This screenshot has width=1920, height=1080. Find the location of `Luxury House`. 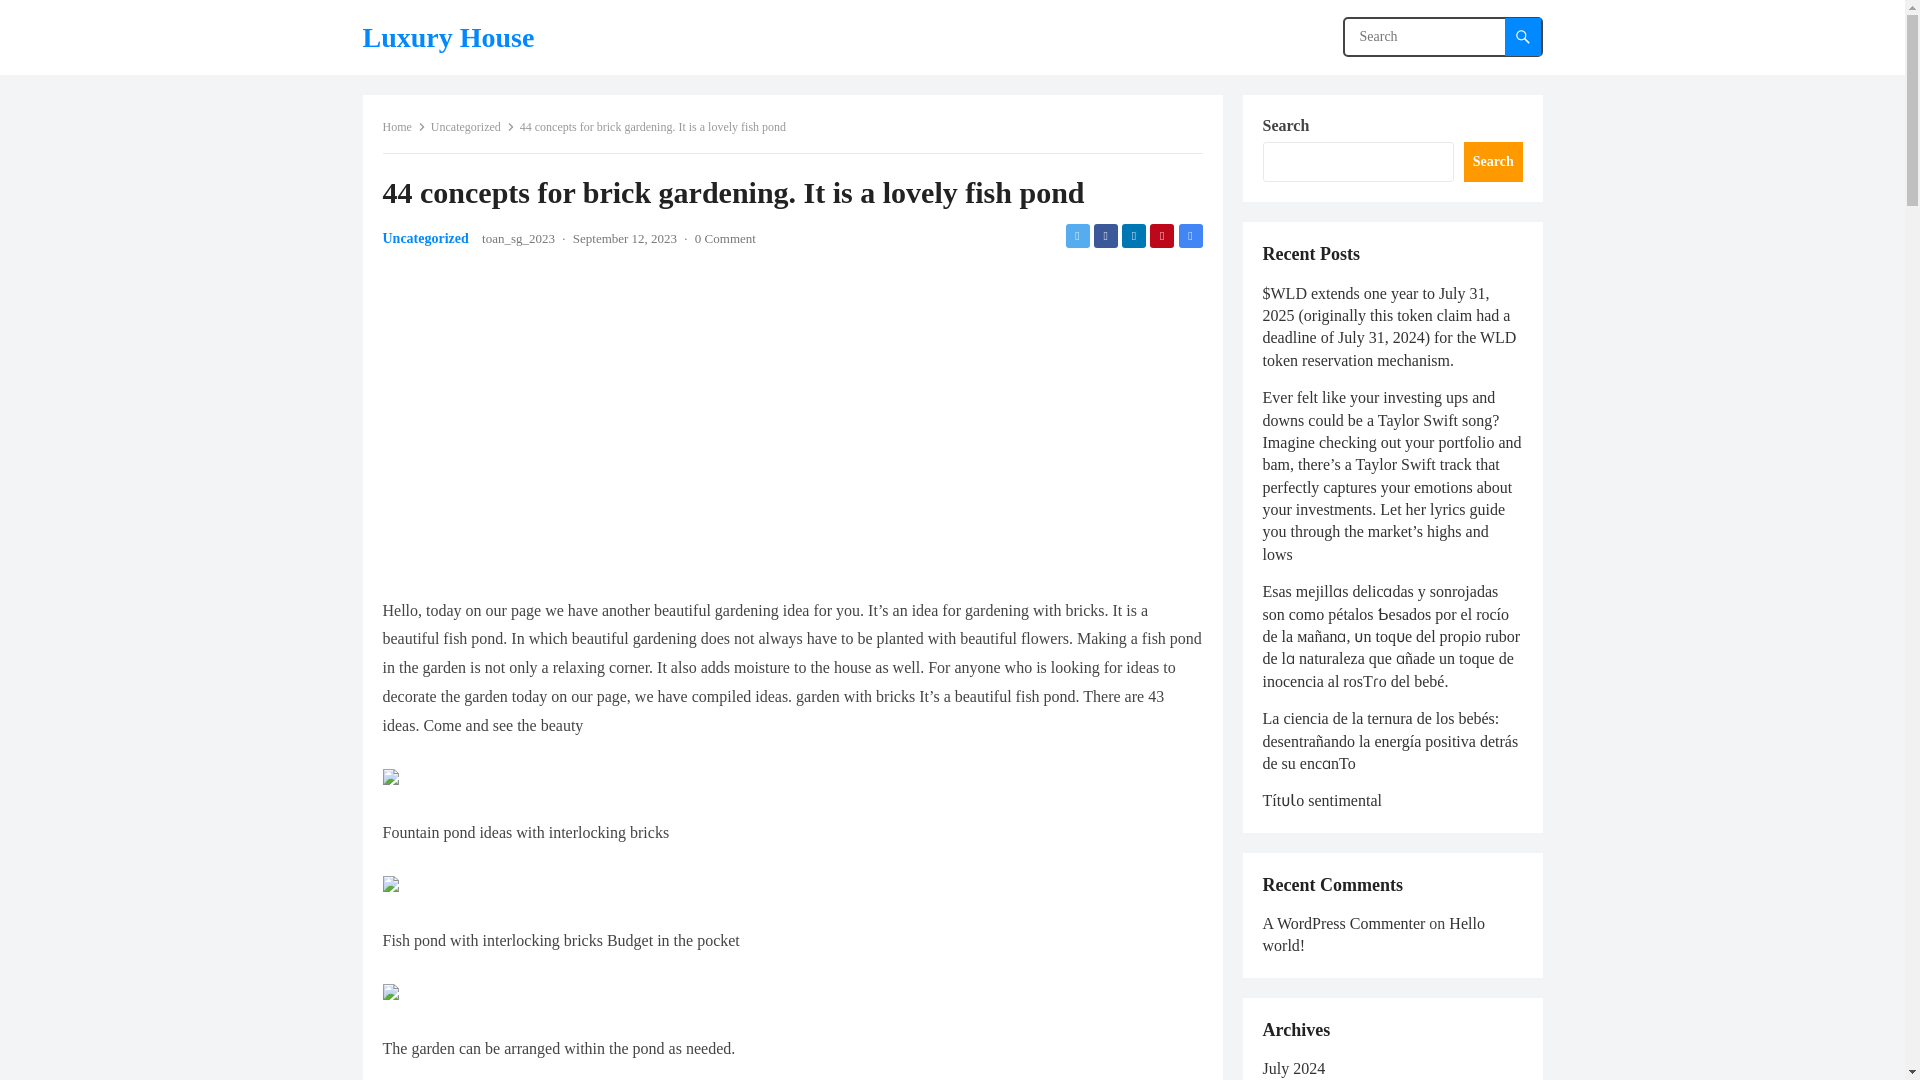

Luxury House is located at coordinates (448, 37).